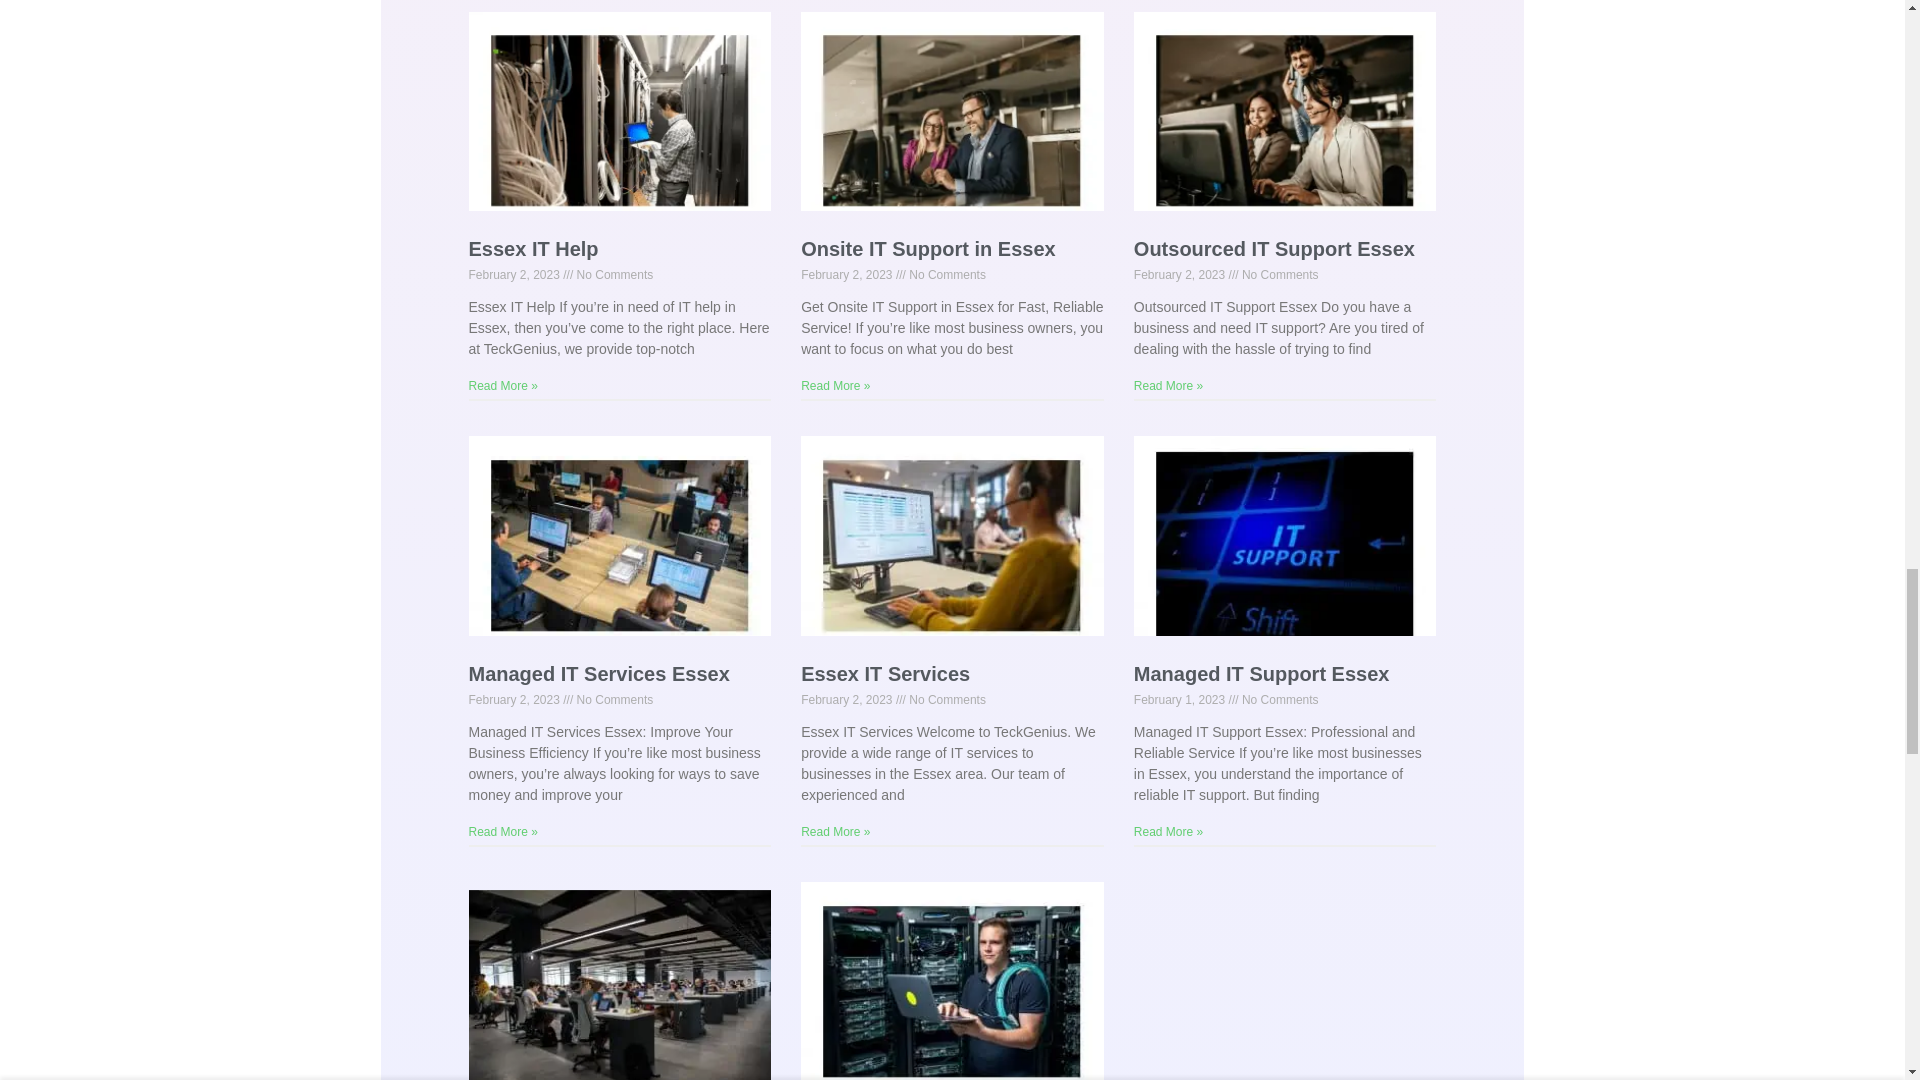 This screenshot has width=1920, height=1080. I want to click on 5 Benefits of Web Filtering for your Business 158, so click(1283, 120).